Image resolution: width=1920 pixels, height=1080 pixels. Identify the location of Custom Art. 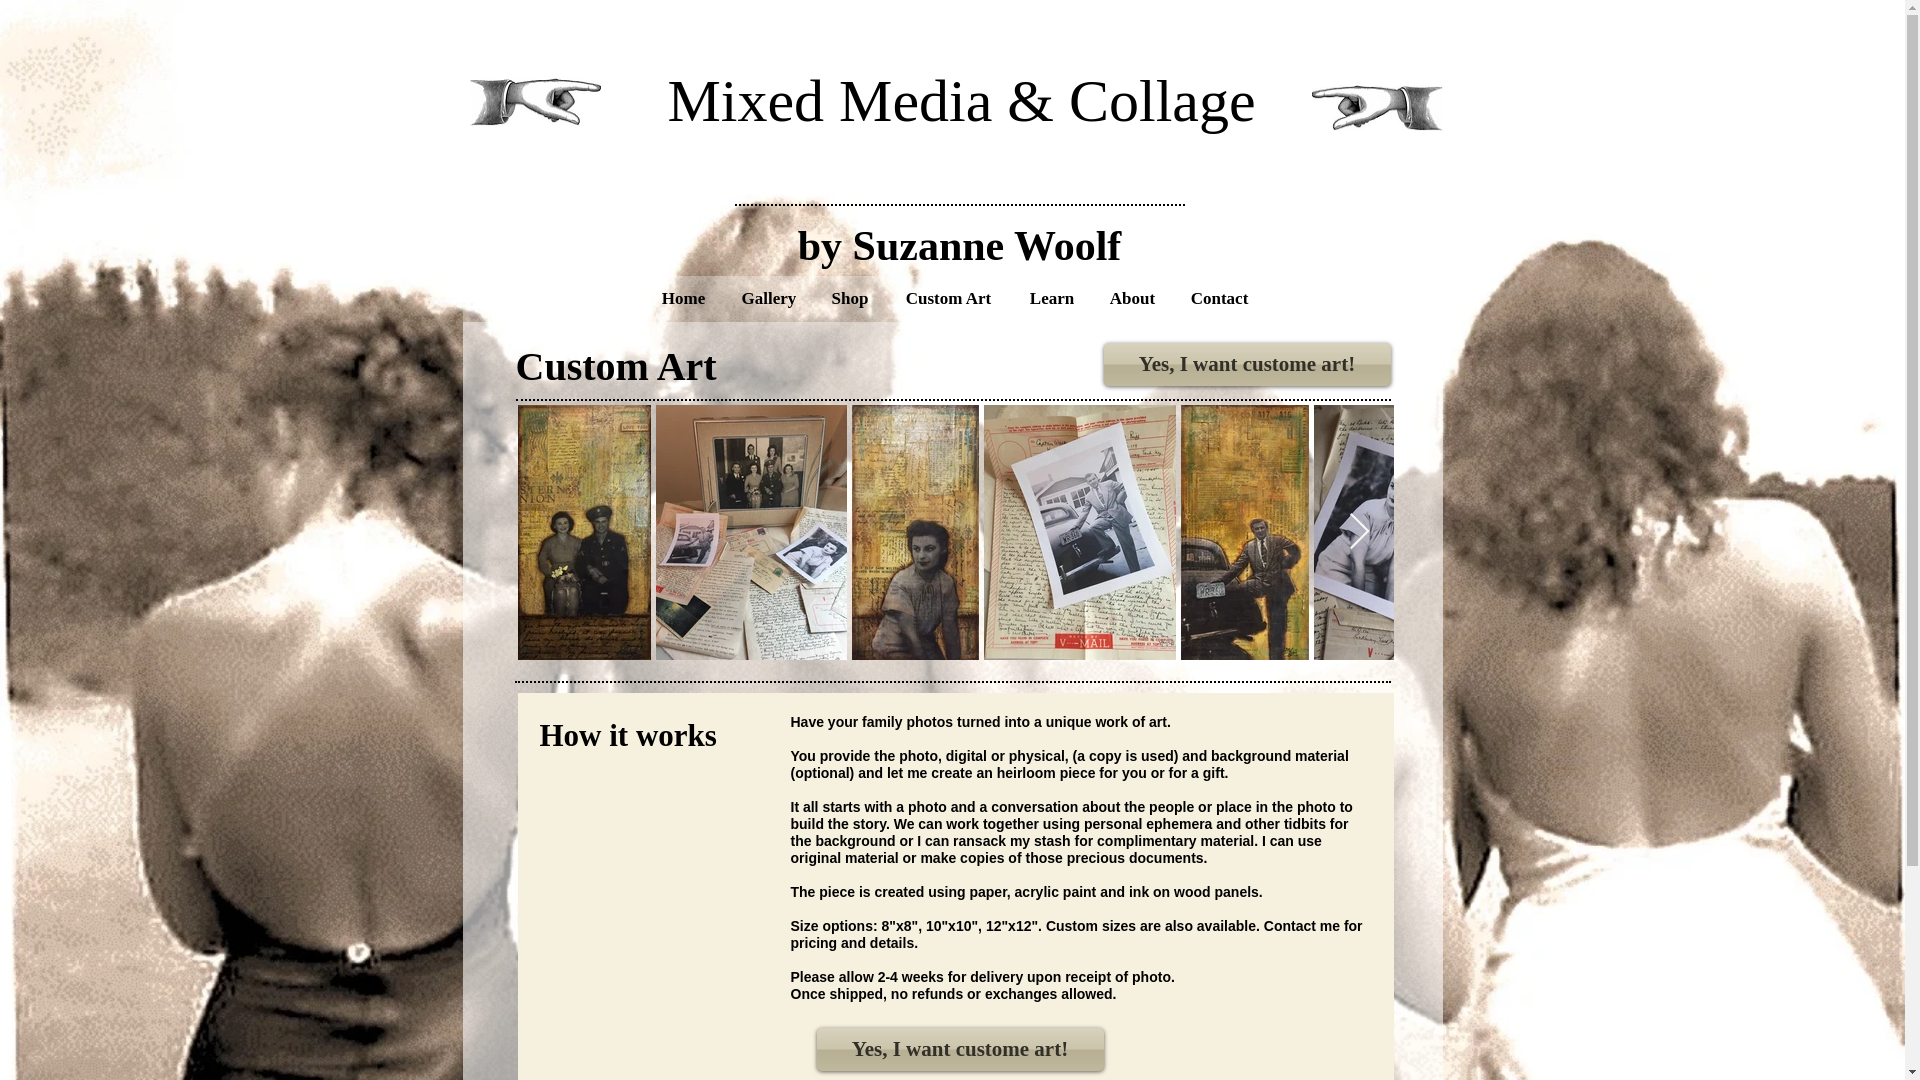
(948, 299).